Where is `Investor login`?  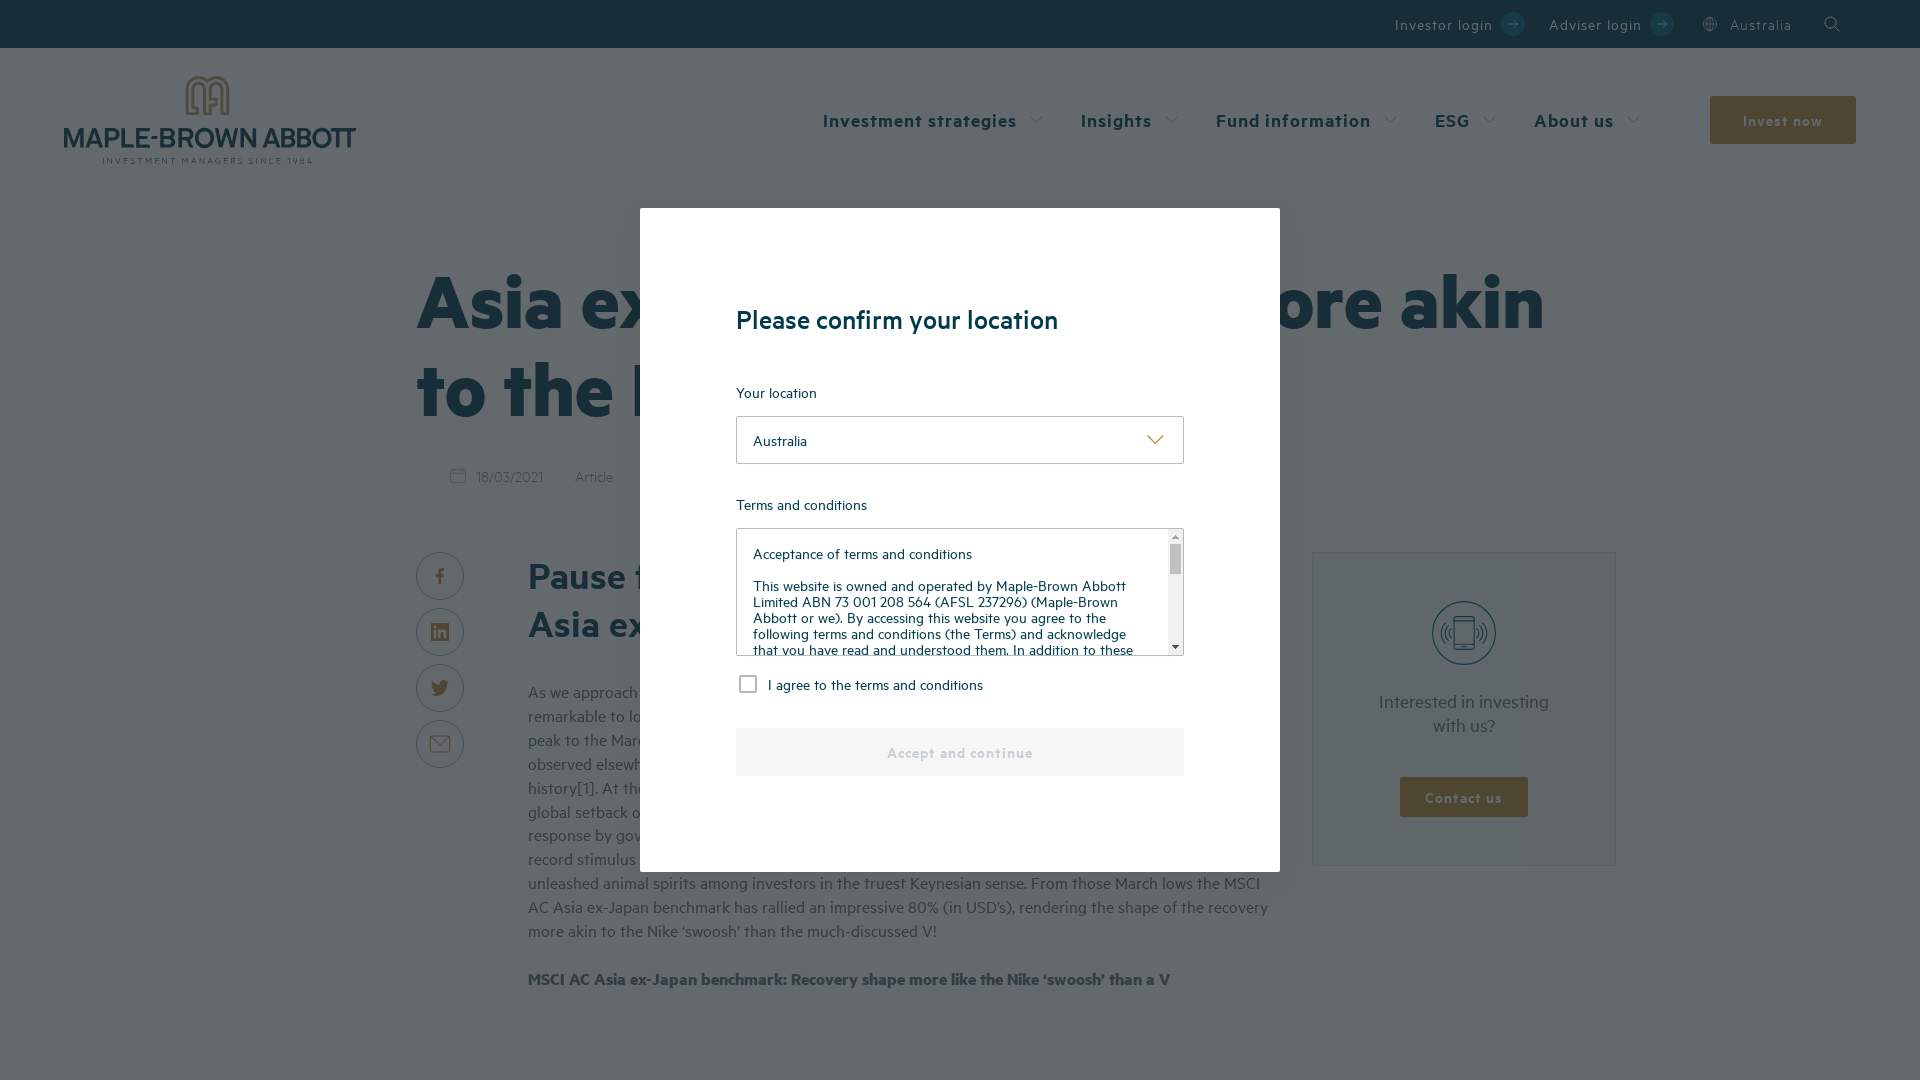
Investor login is located at coordinates (1460, 24).